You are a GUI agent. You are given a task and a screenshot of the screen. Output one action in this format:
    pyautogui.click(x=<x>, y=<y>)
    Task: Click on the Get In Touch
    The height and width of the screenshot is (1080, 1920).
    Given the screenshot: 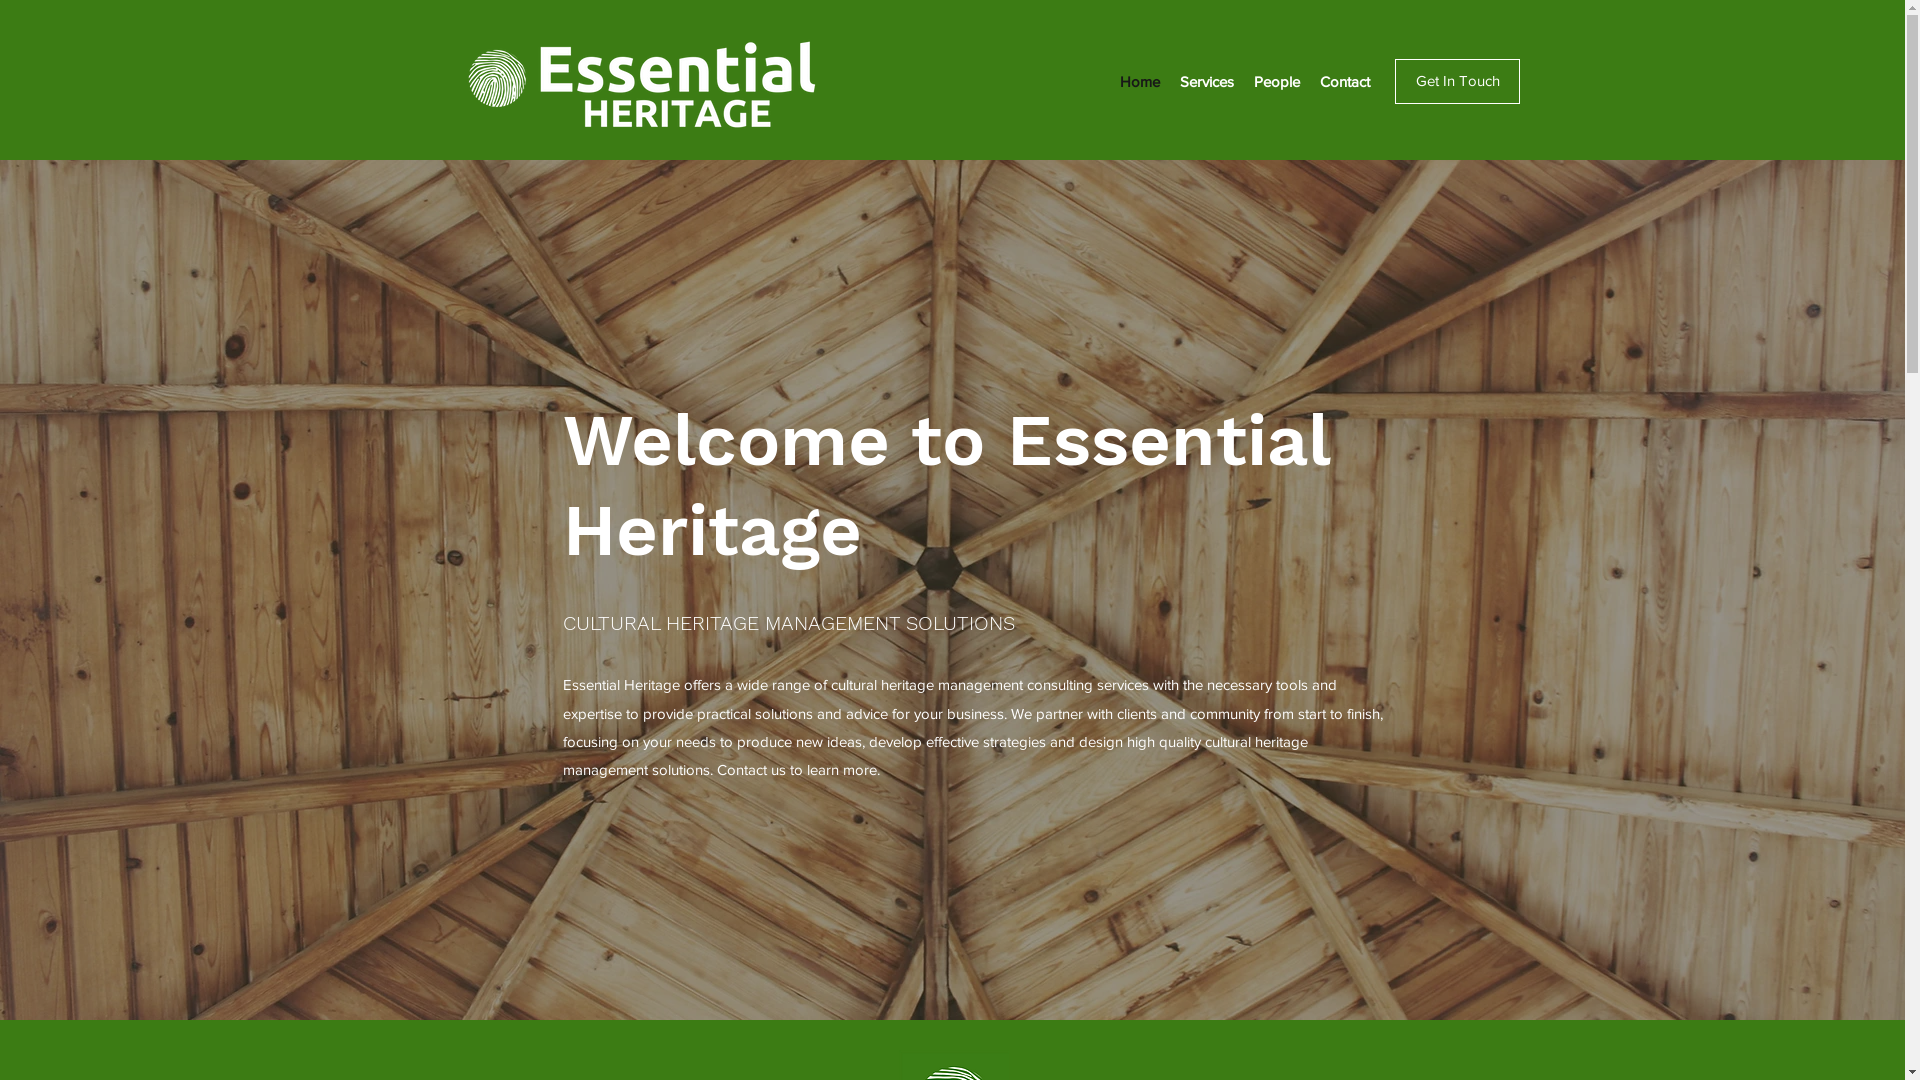 What is the action you would take?
    pyautogui.click(x=1458, y=82)
    